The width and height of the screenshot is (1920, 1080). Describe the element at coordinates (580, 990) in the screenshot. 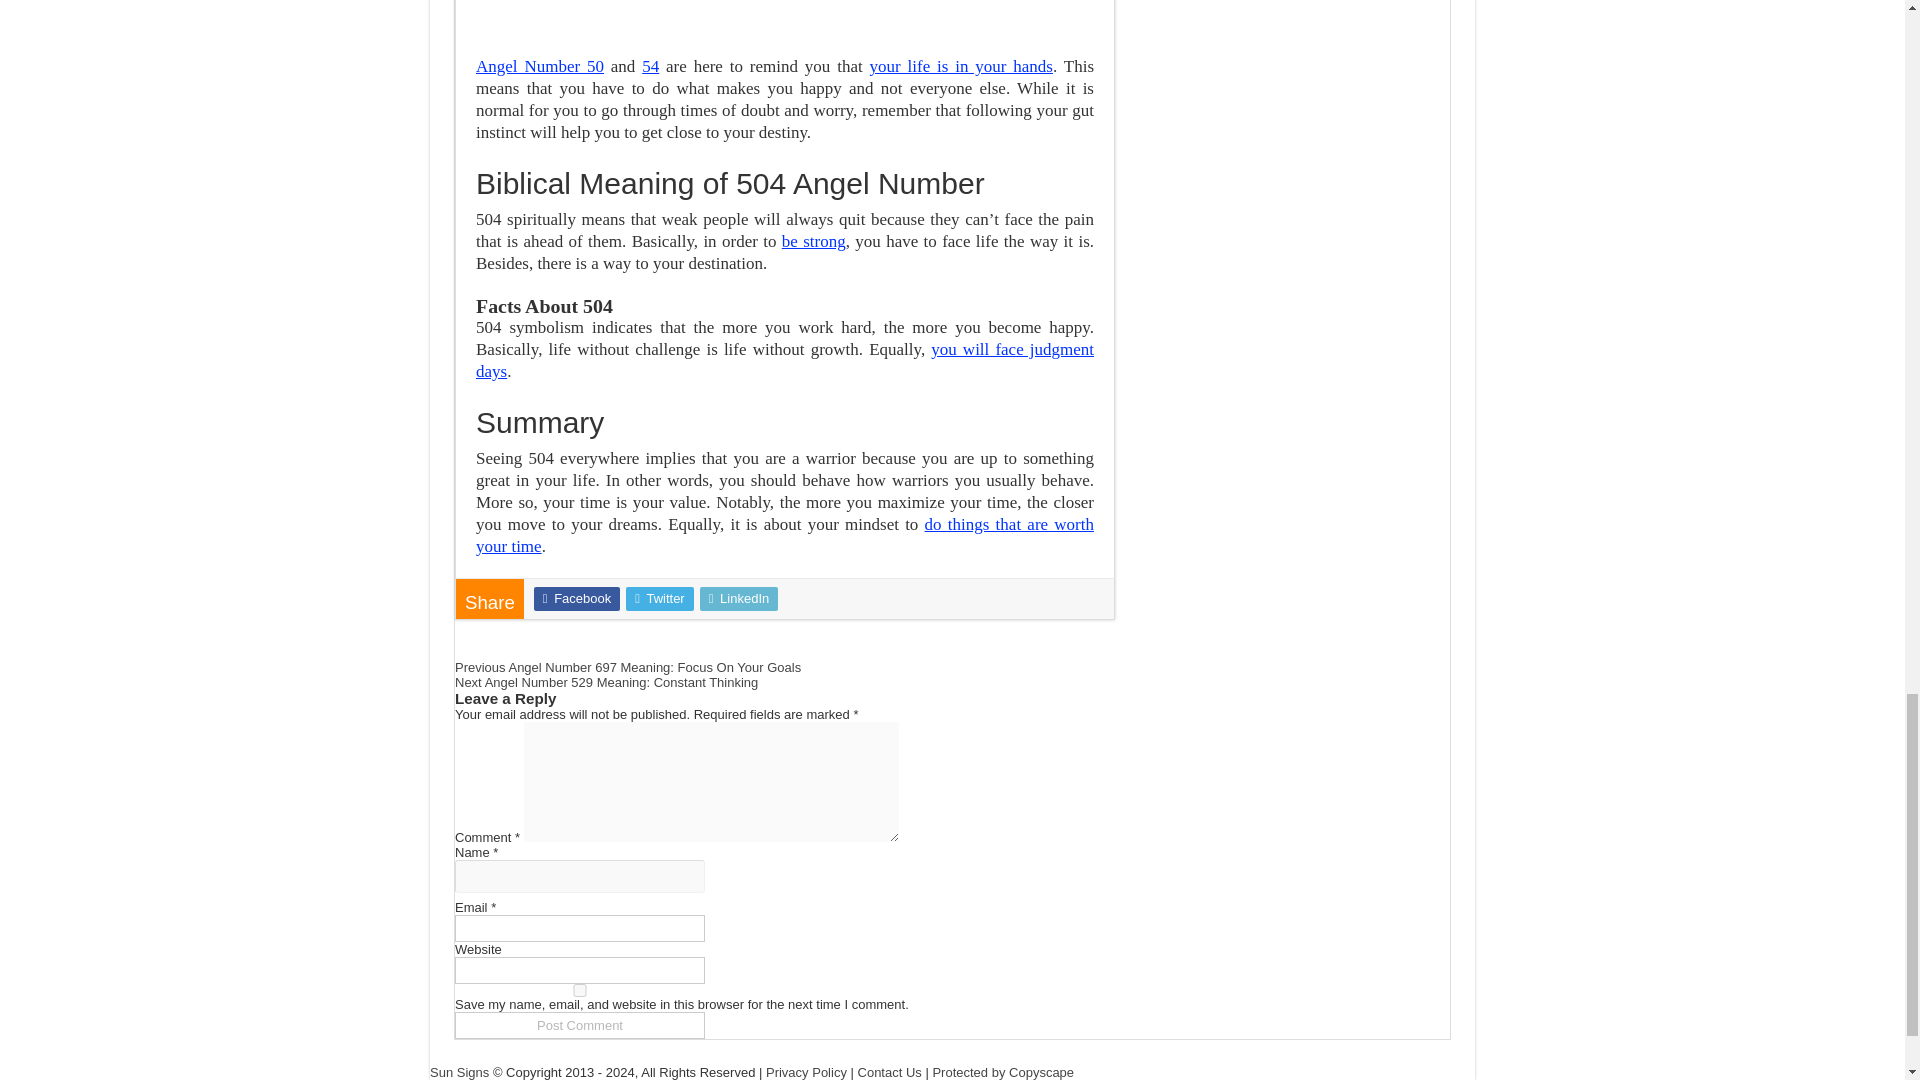

I see `yes` at that location.